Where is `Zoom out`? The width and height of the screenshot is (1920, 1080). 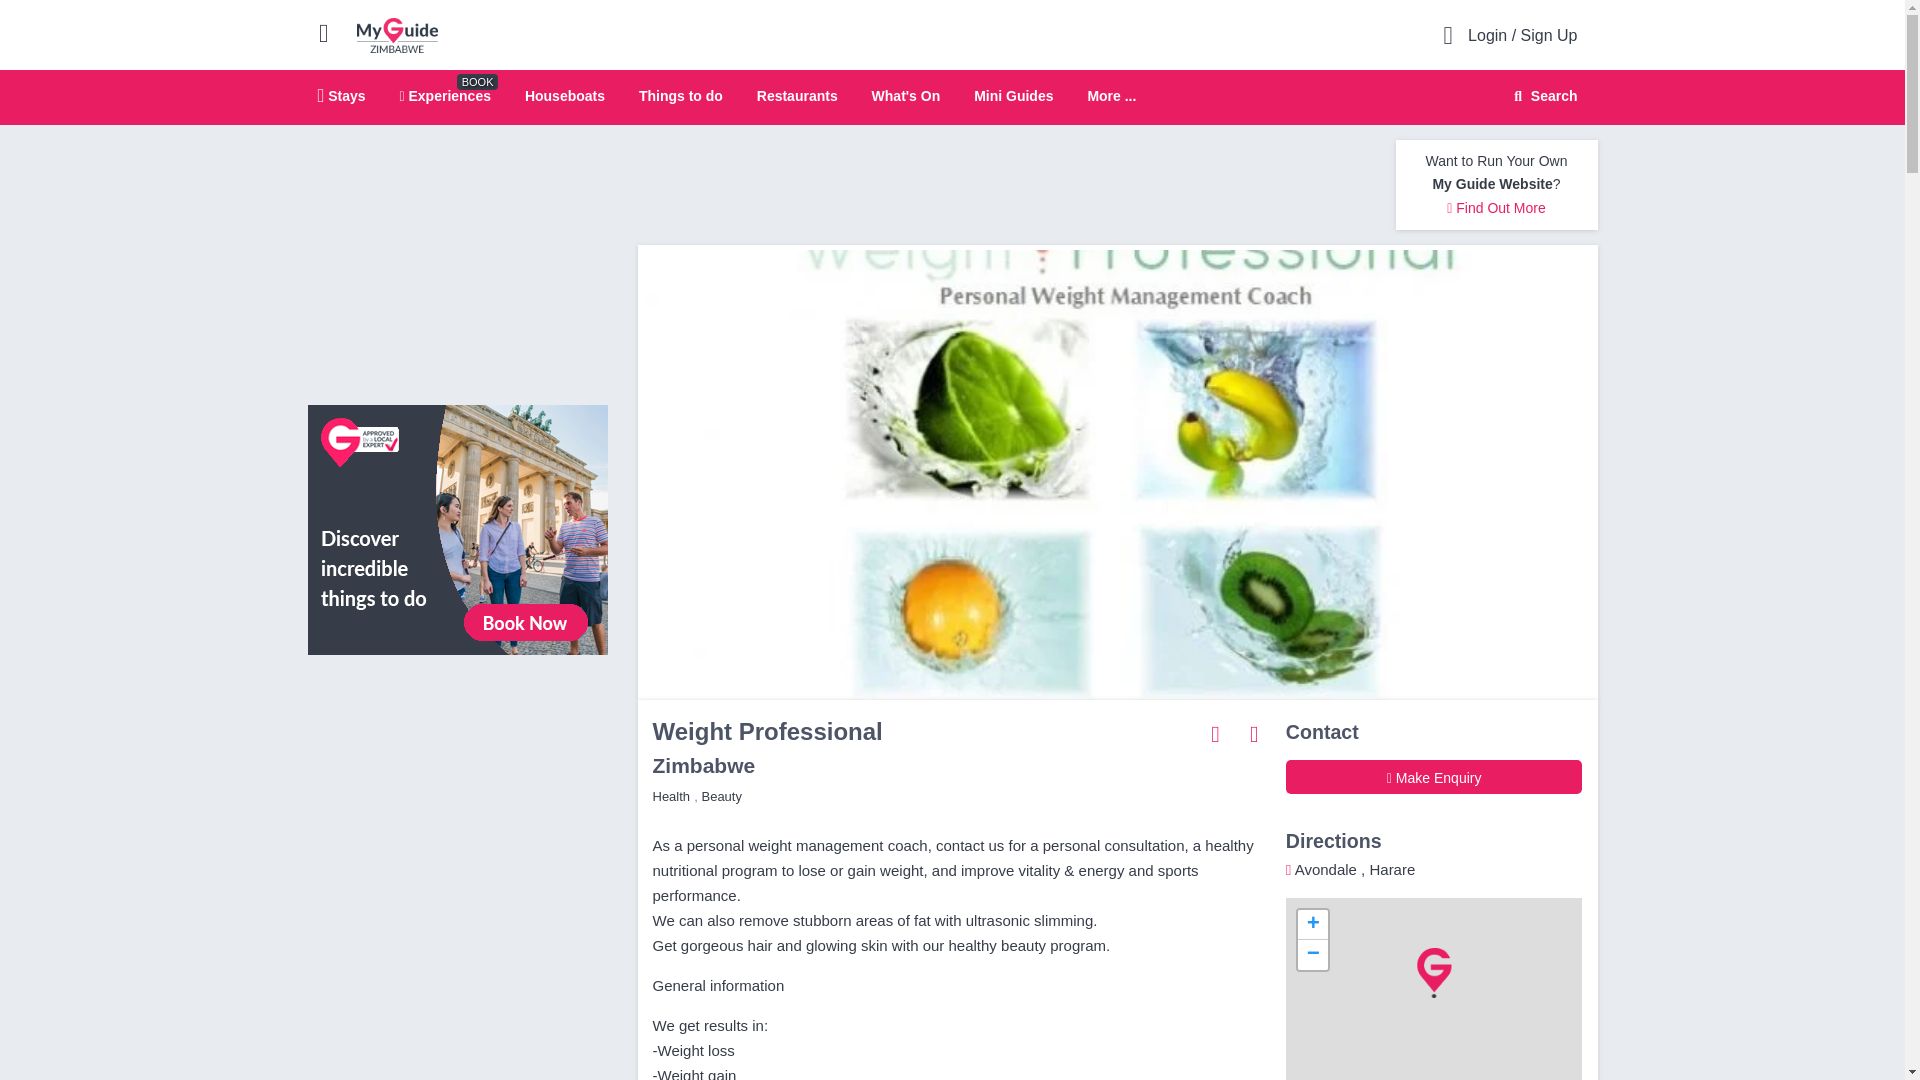
Zoom out is located at coordinates (1312, 954).